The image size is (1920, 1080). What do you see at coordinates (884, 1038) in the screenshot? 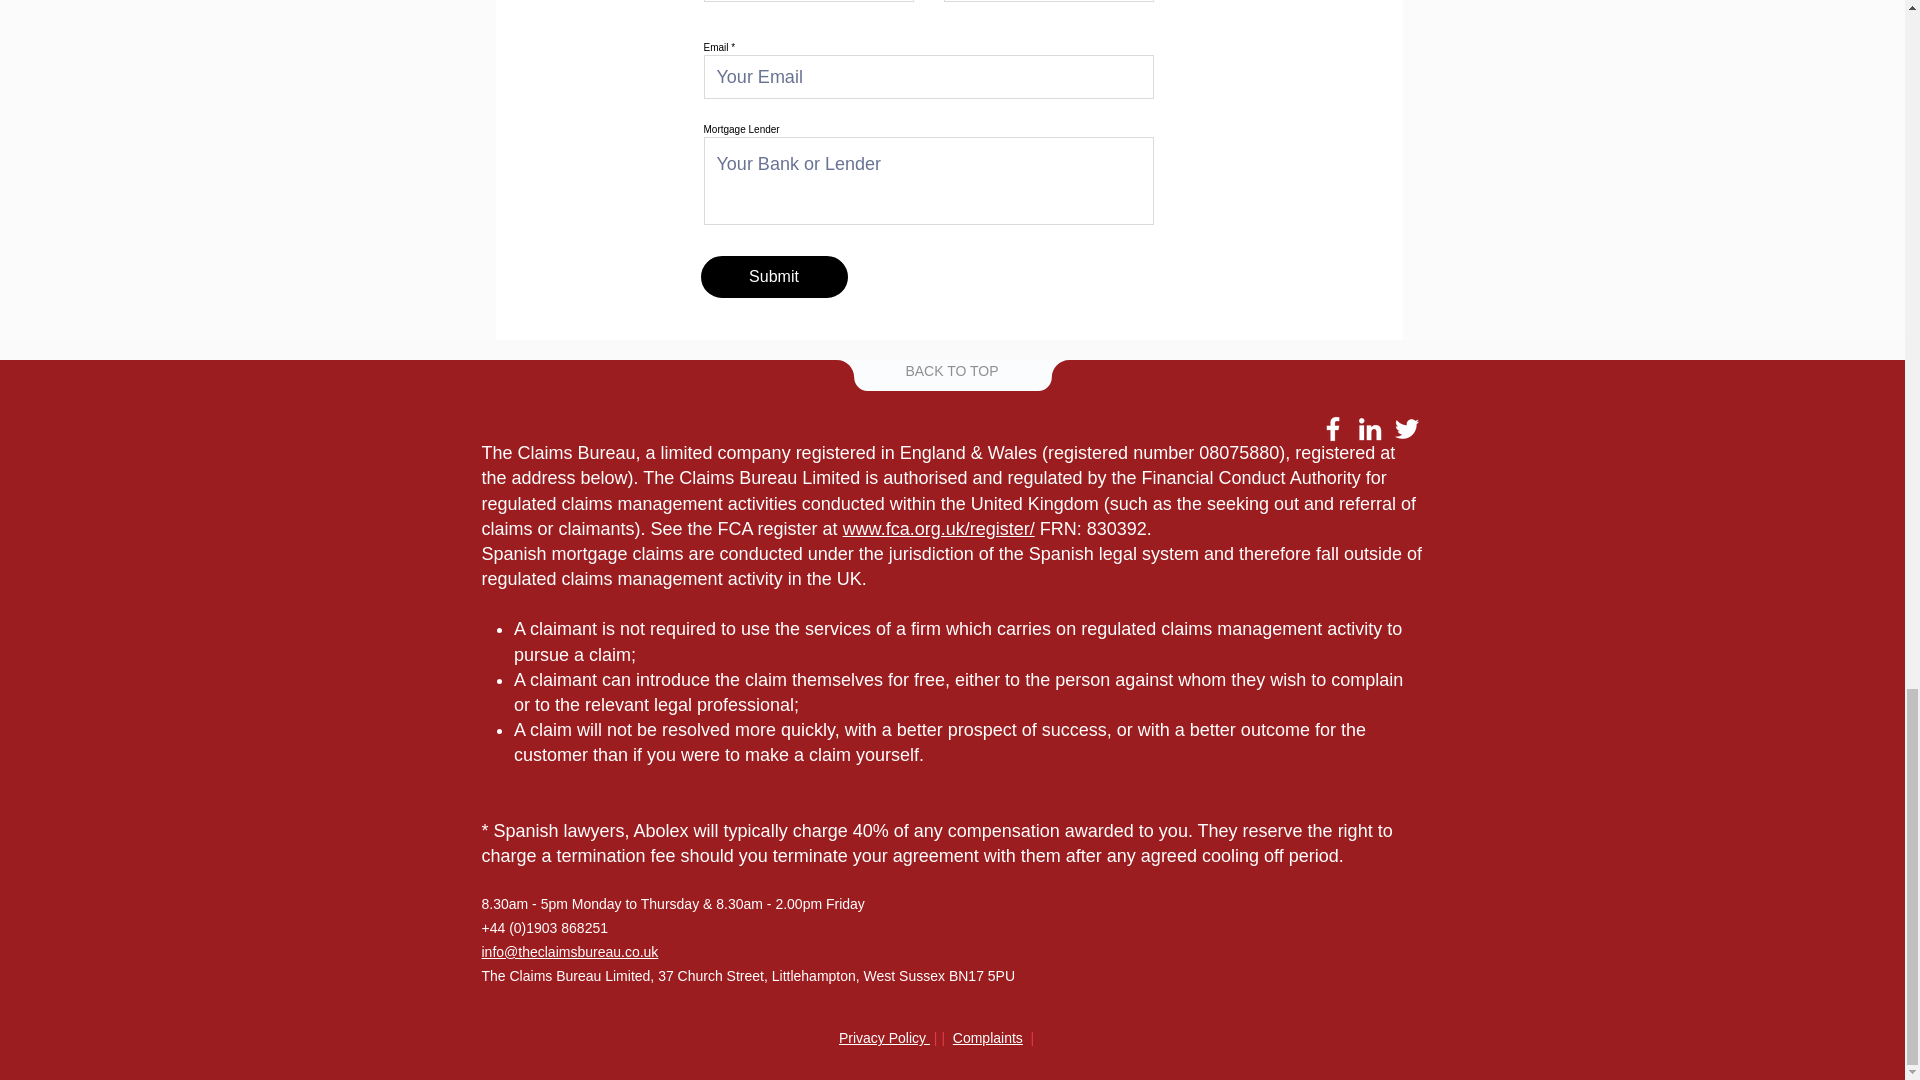
I see `Privacy Policy ` at bounding box center [884, 1038].